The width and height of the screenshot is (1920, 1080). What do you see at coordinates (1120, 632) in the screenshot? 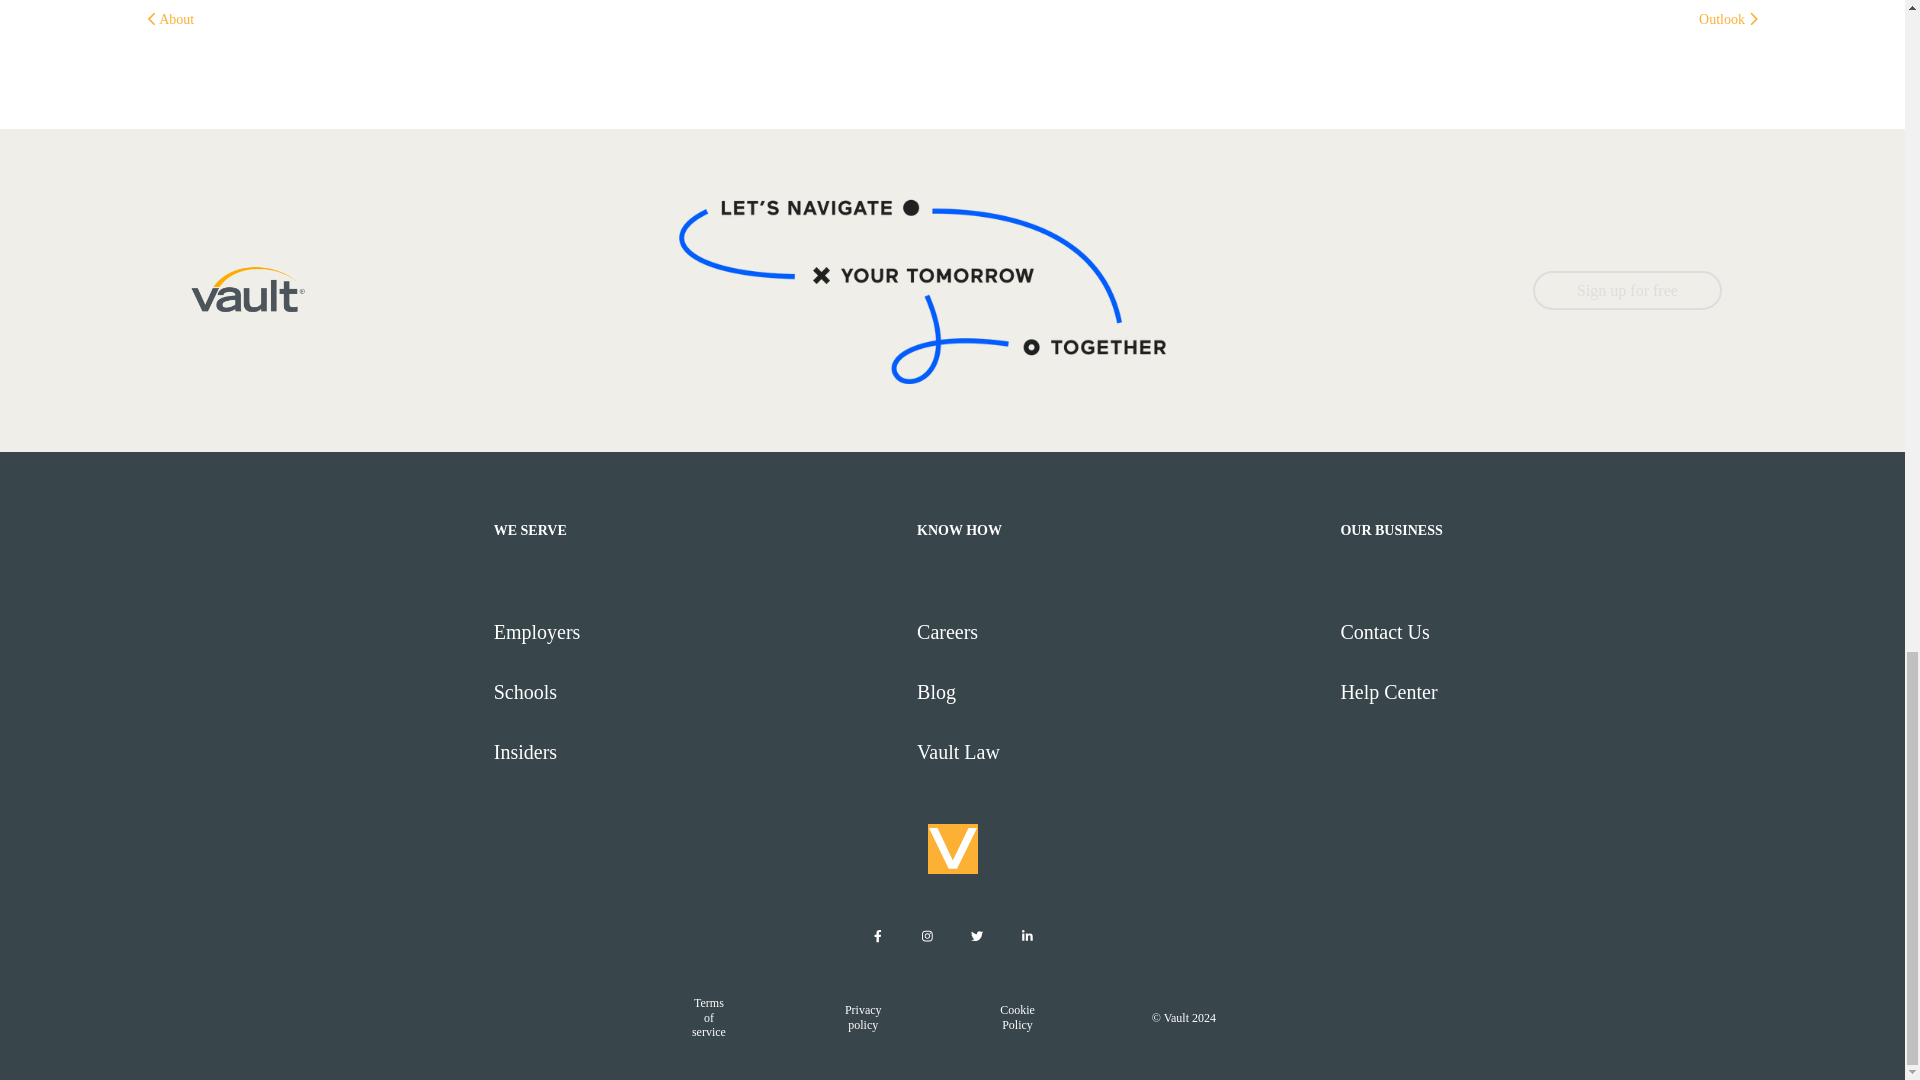
I see `Careers` at bounding box center [1120, 632].